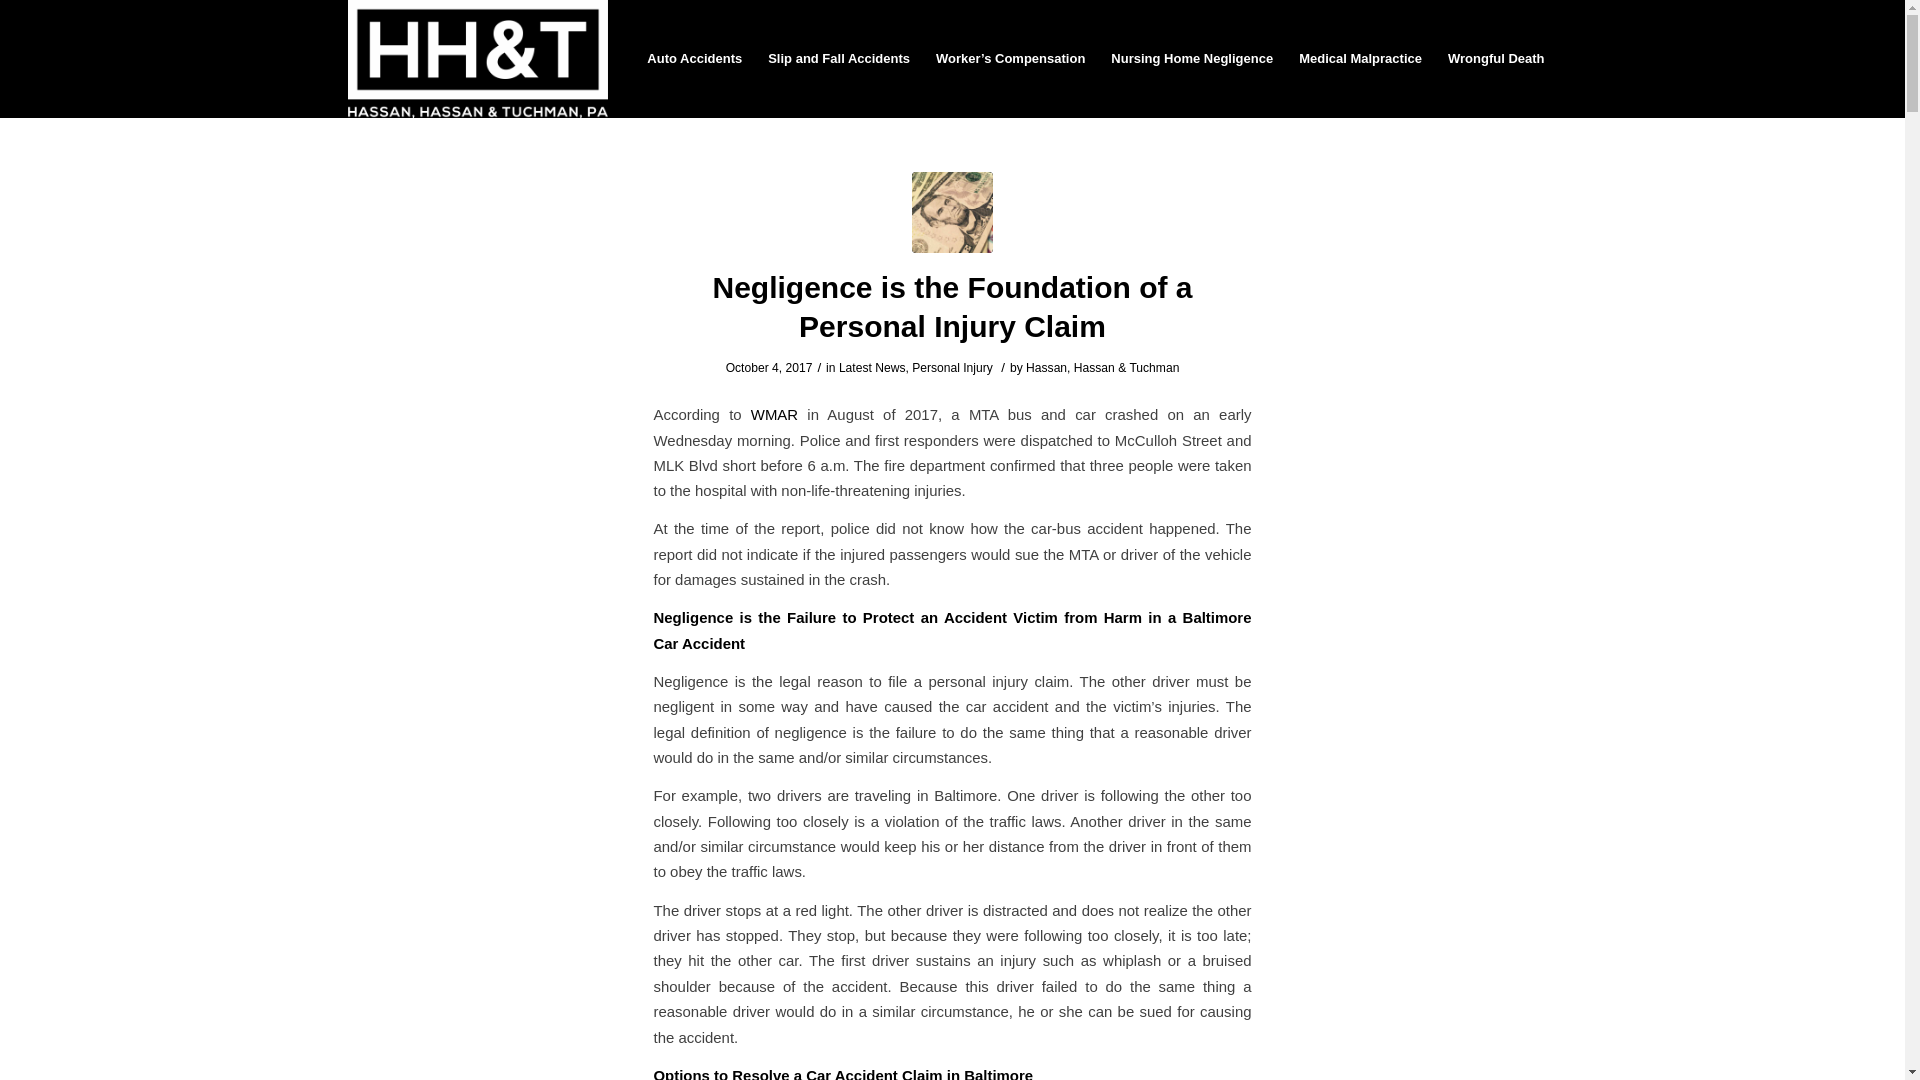 The height and width of the screenshot is (1080, 1920). I want to click on Medical Malpractice, so click(1360, 58).